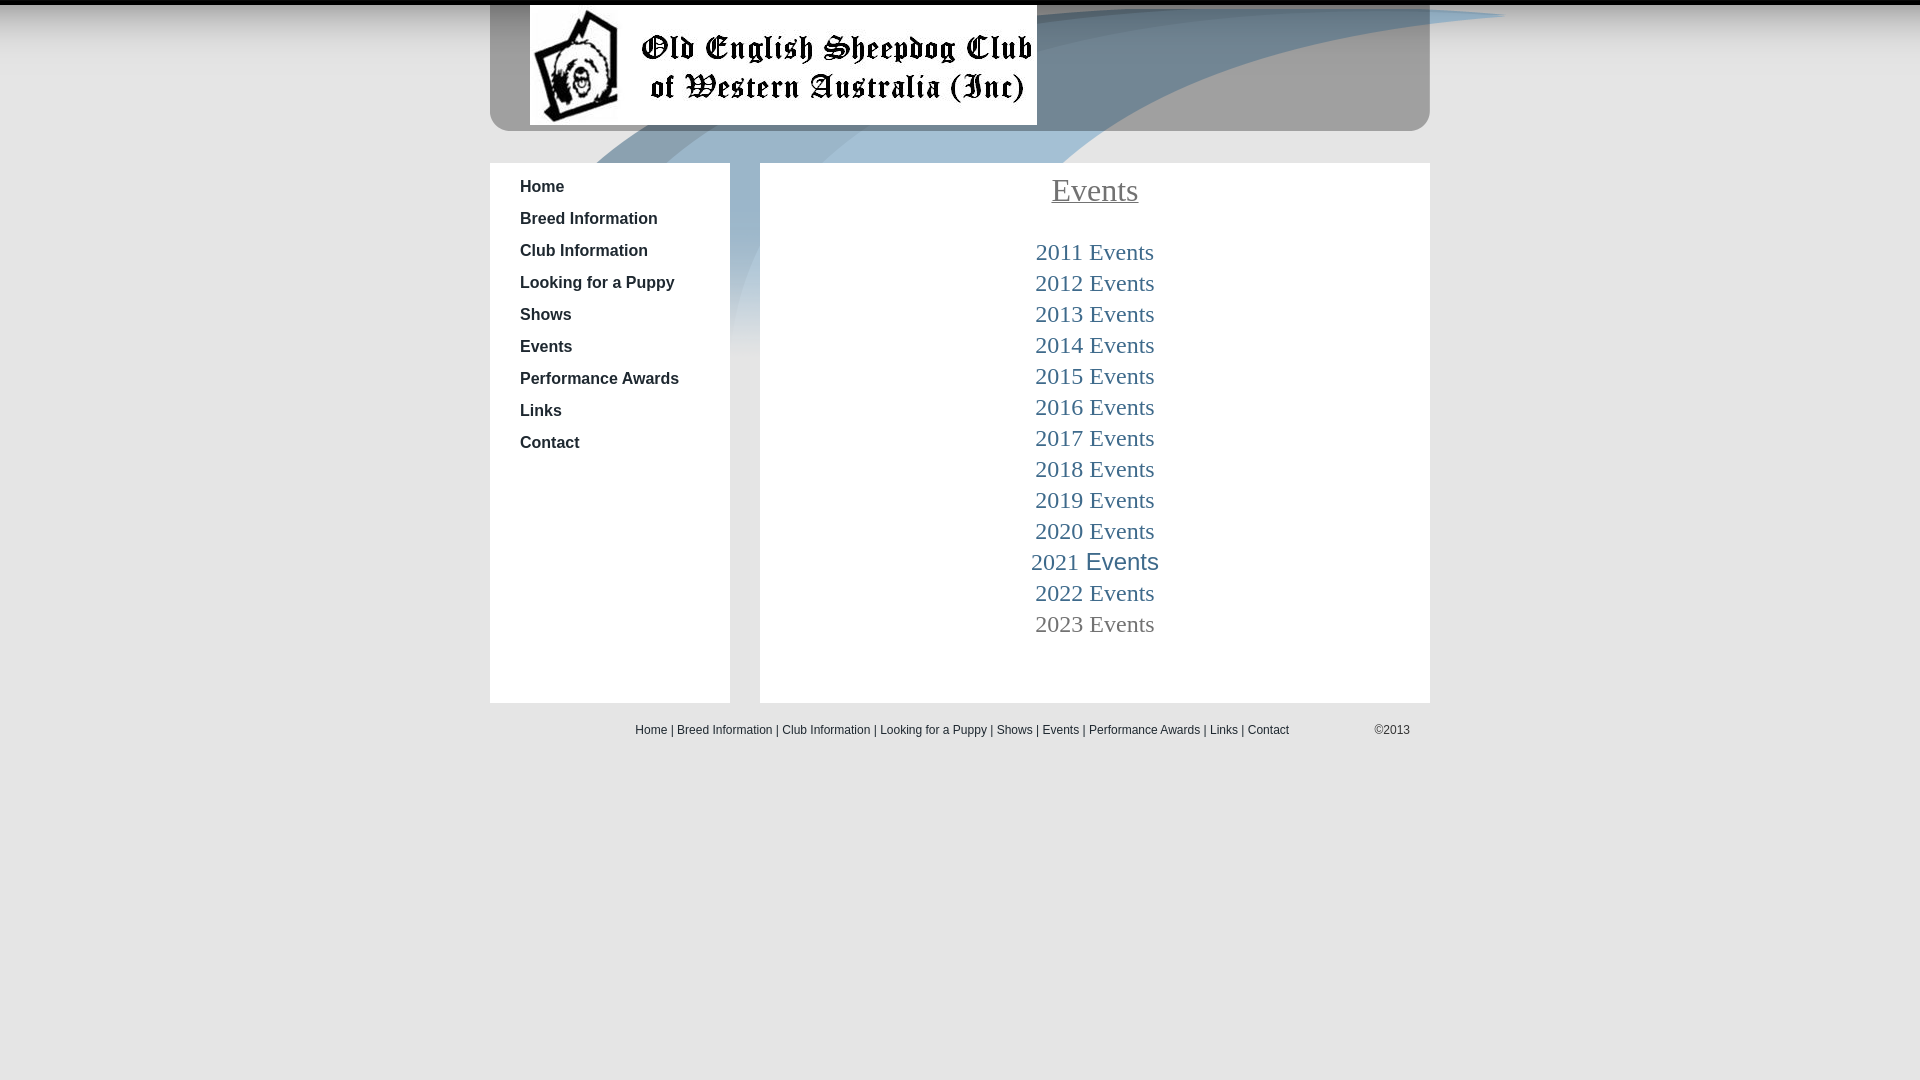 The height and width of the screenshot is (1080, 1920). I want to click on Club Information, so click(584, 250).